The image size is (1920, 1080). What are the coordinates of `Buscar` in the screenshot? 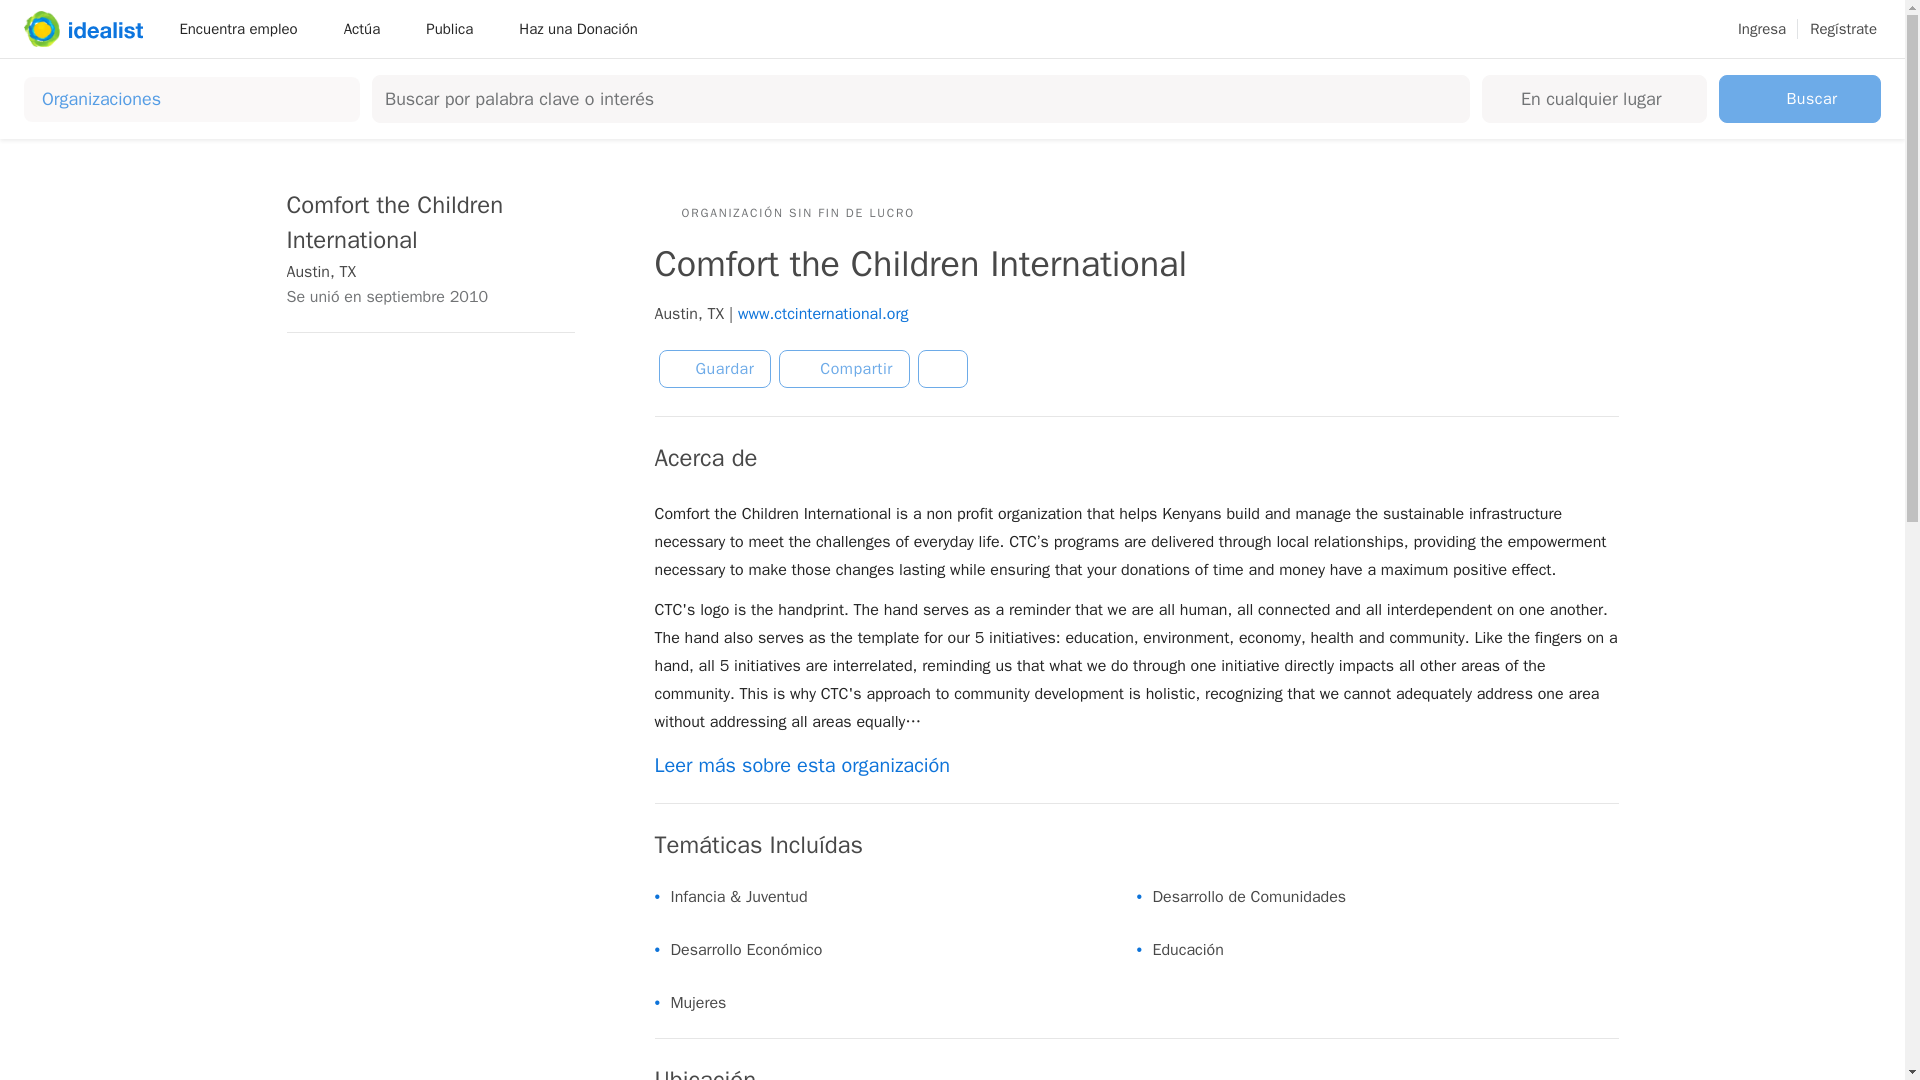 It's located at (1800, 98).